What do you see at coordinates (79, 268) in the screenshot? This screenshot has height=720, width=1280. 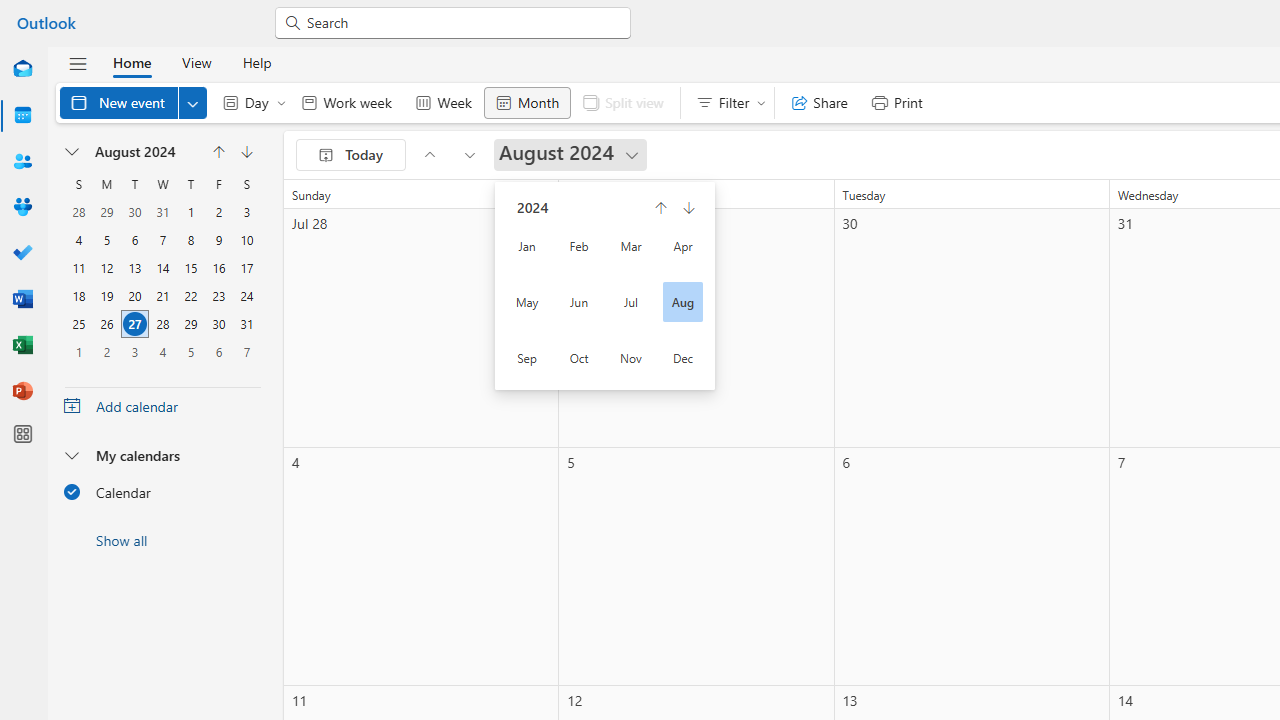 I see `11, August, 2024` at bounding box center [79, 268].